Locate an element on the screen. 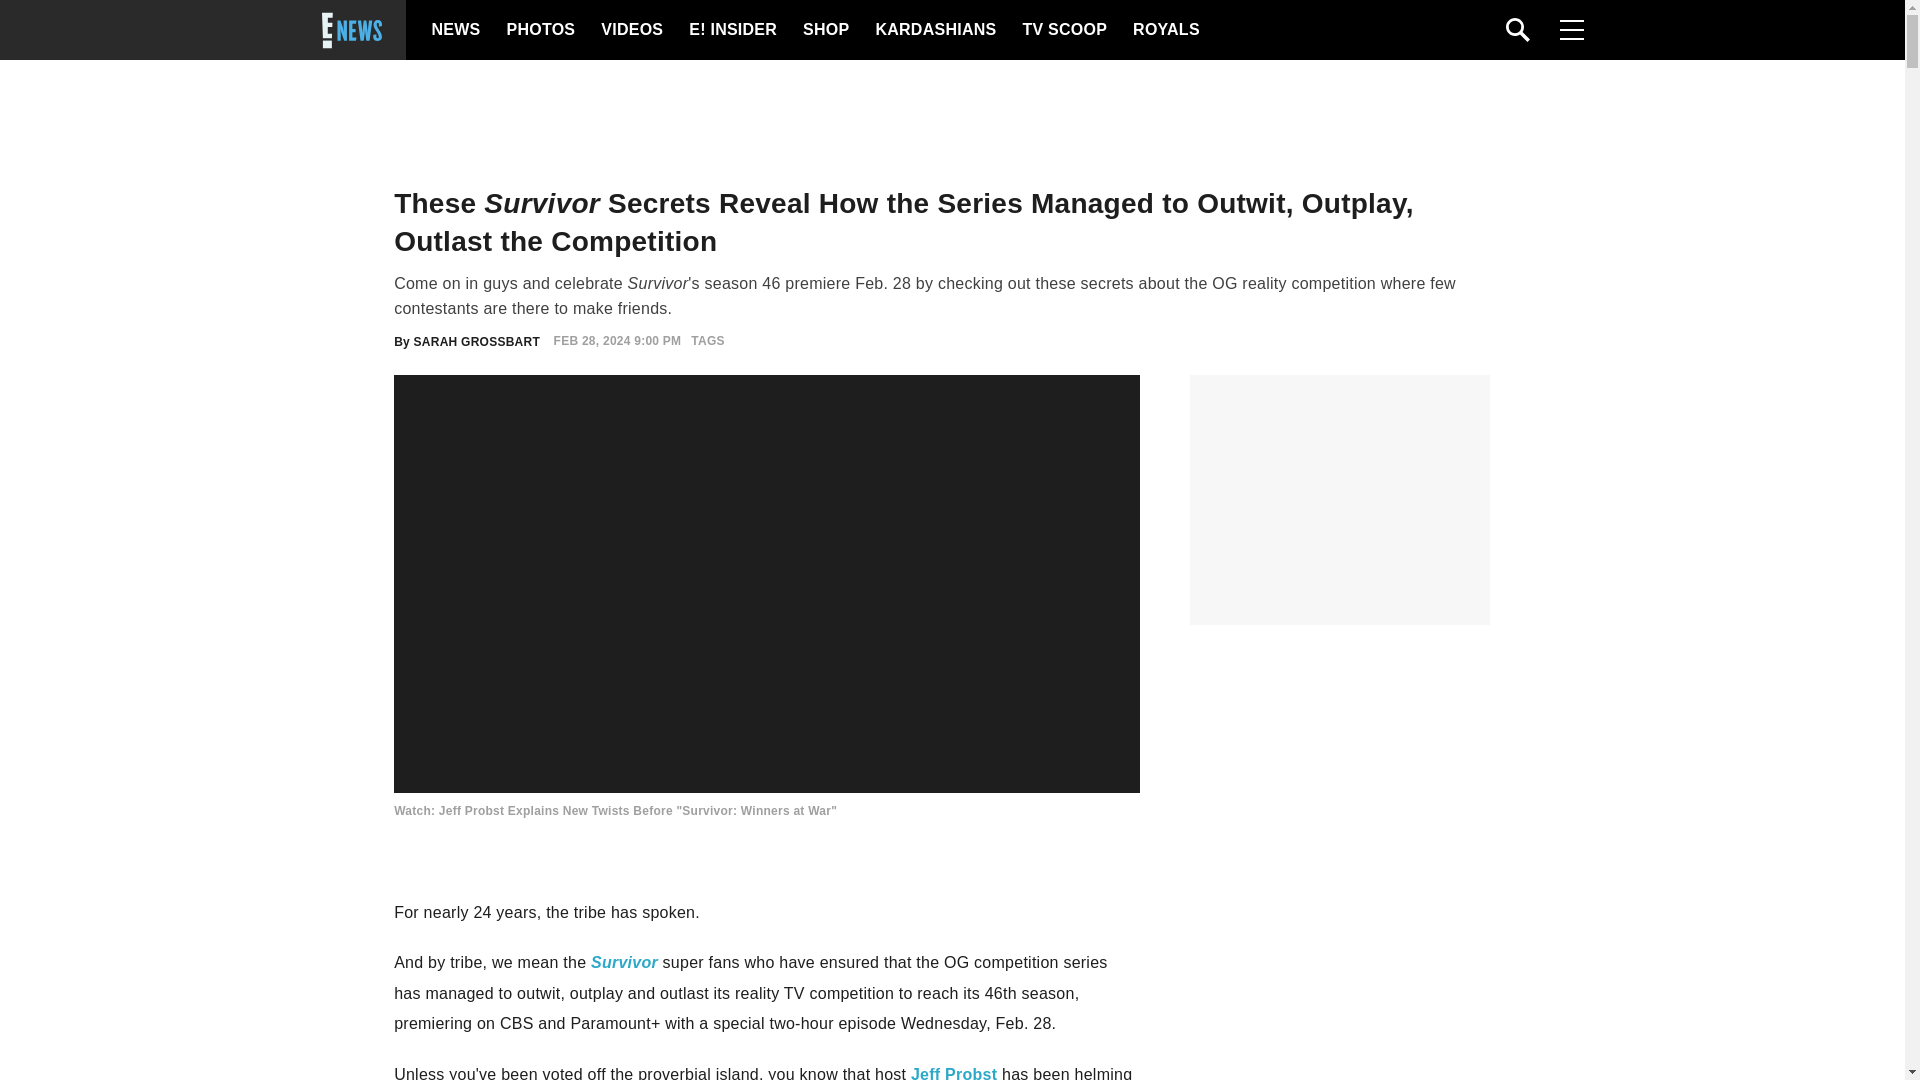 The height and width of the screenshot is (1080, 1920). PHOTOS is located at coordinates (538, 30).